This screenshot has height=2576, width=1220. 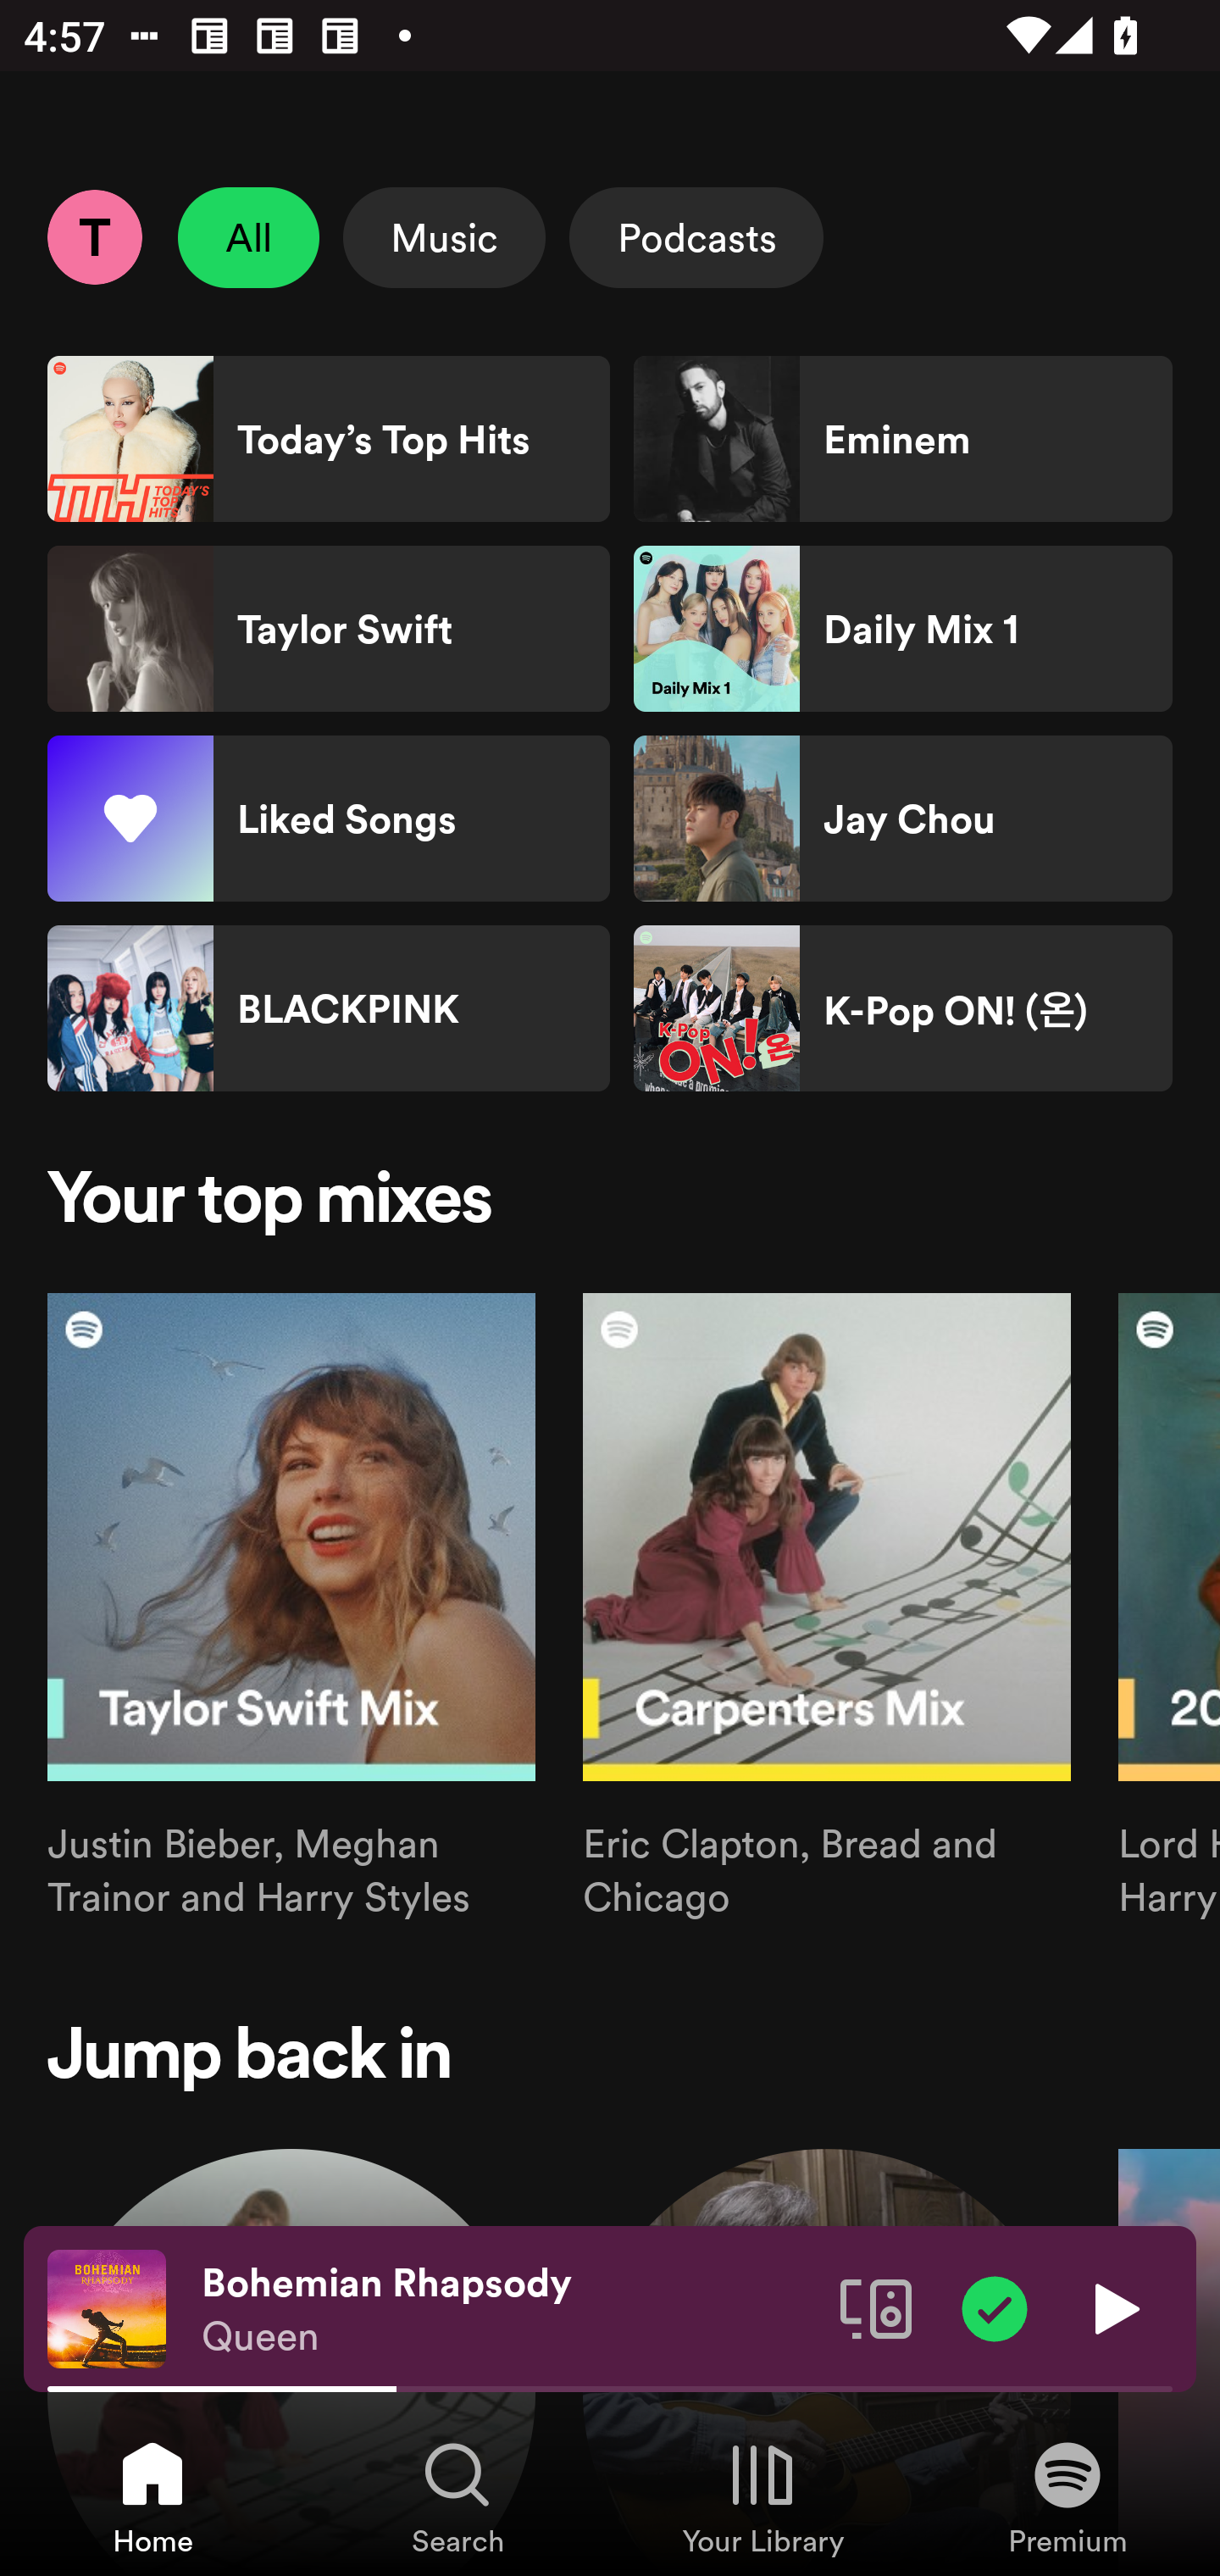 What do you see at coordinates (876, 2307) in the screenshot?
I see `Connect to a device. Opens the devices menu` at bounding box center [876, 2307].